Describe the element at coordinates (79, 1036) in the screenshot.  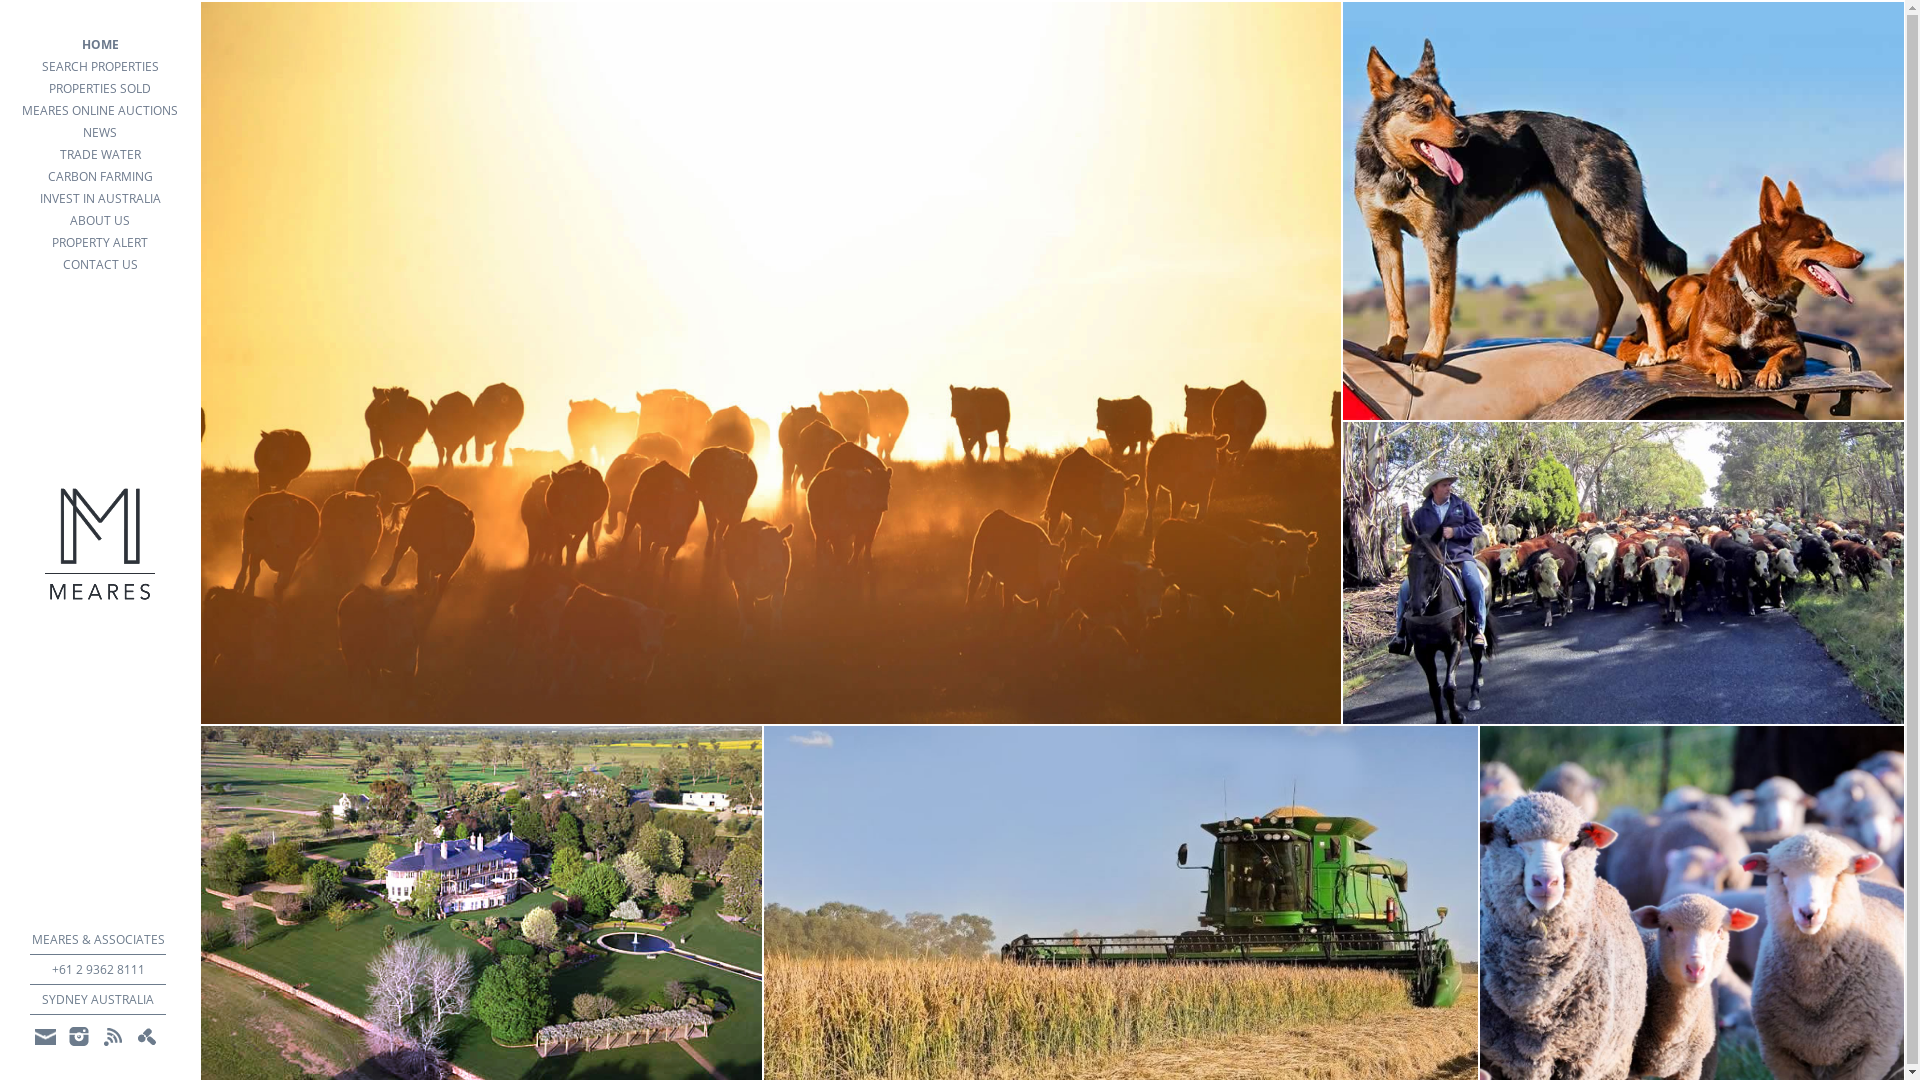
I see `.` at that location.